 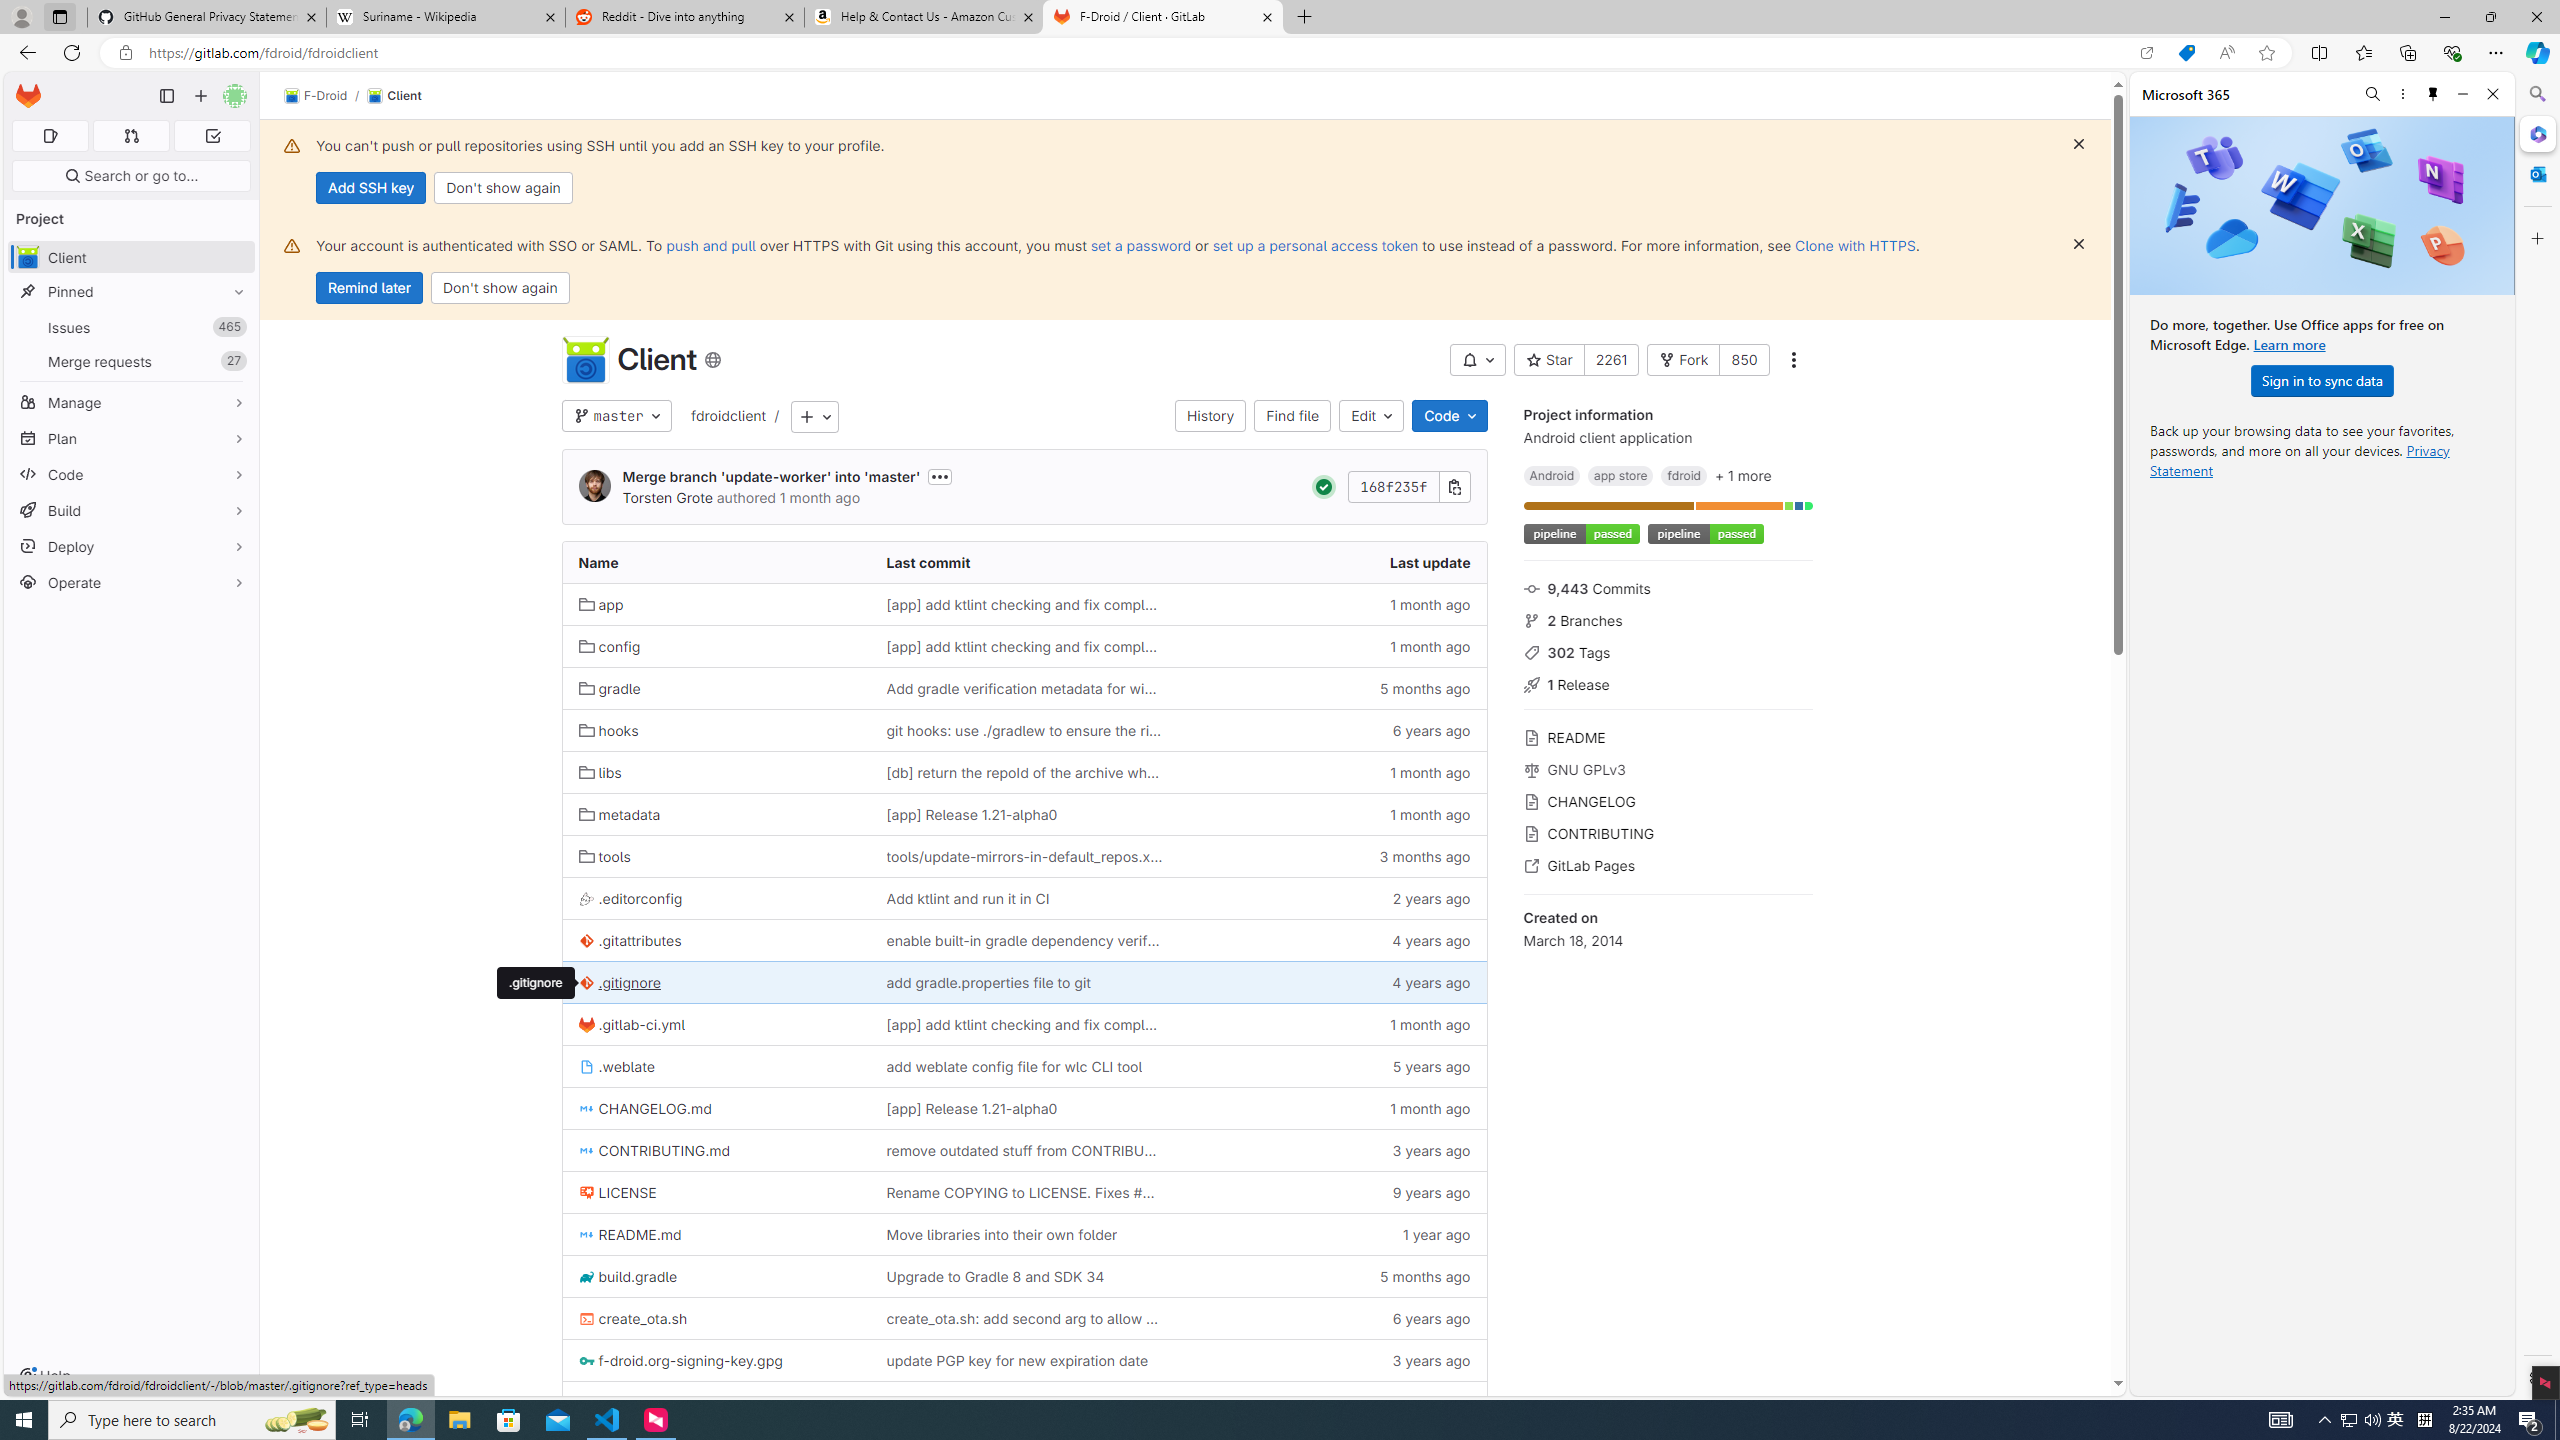 I want to click on app store, so click(x=1621, y=474).